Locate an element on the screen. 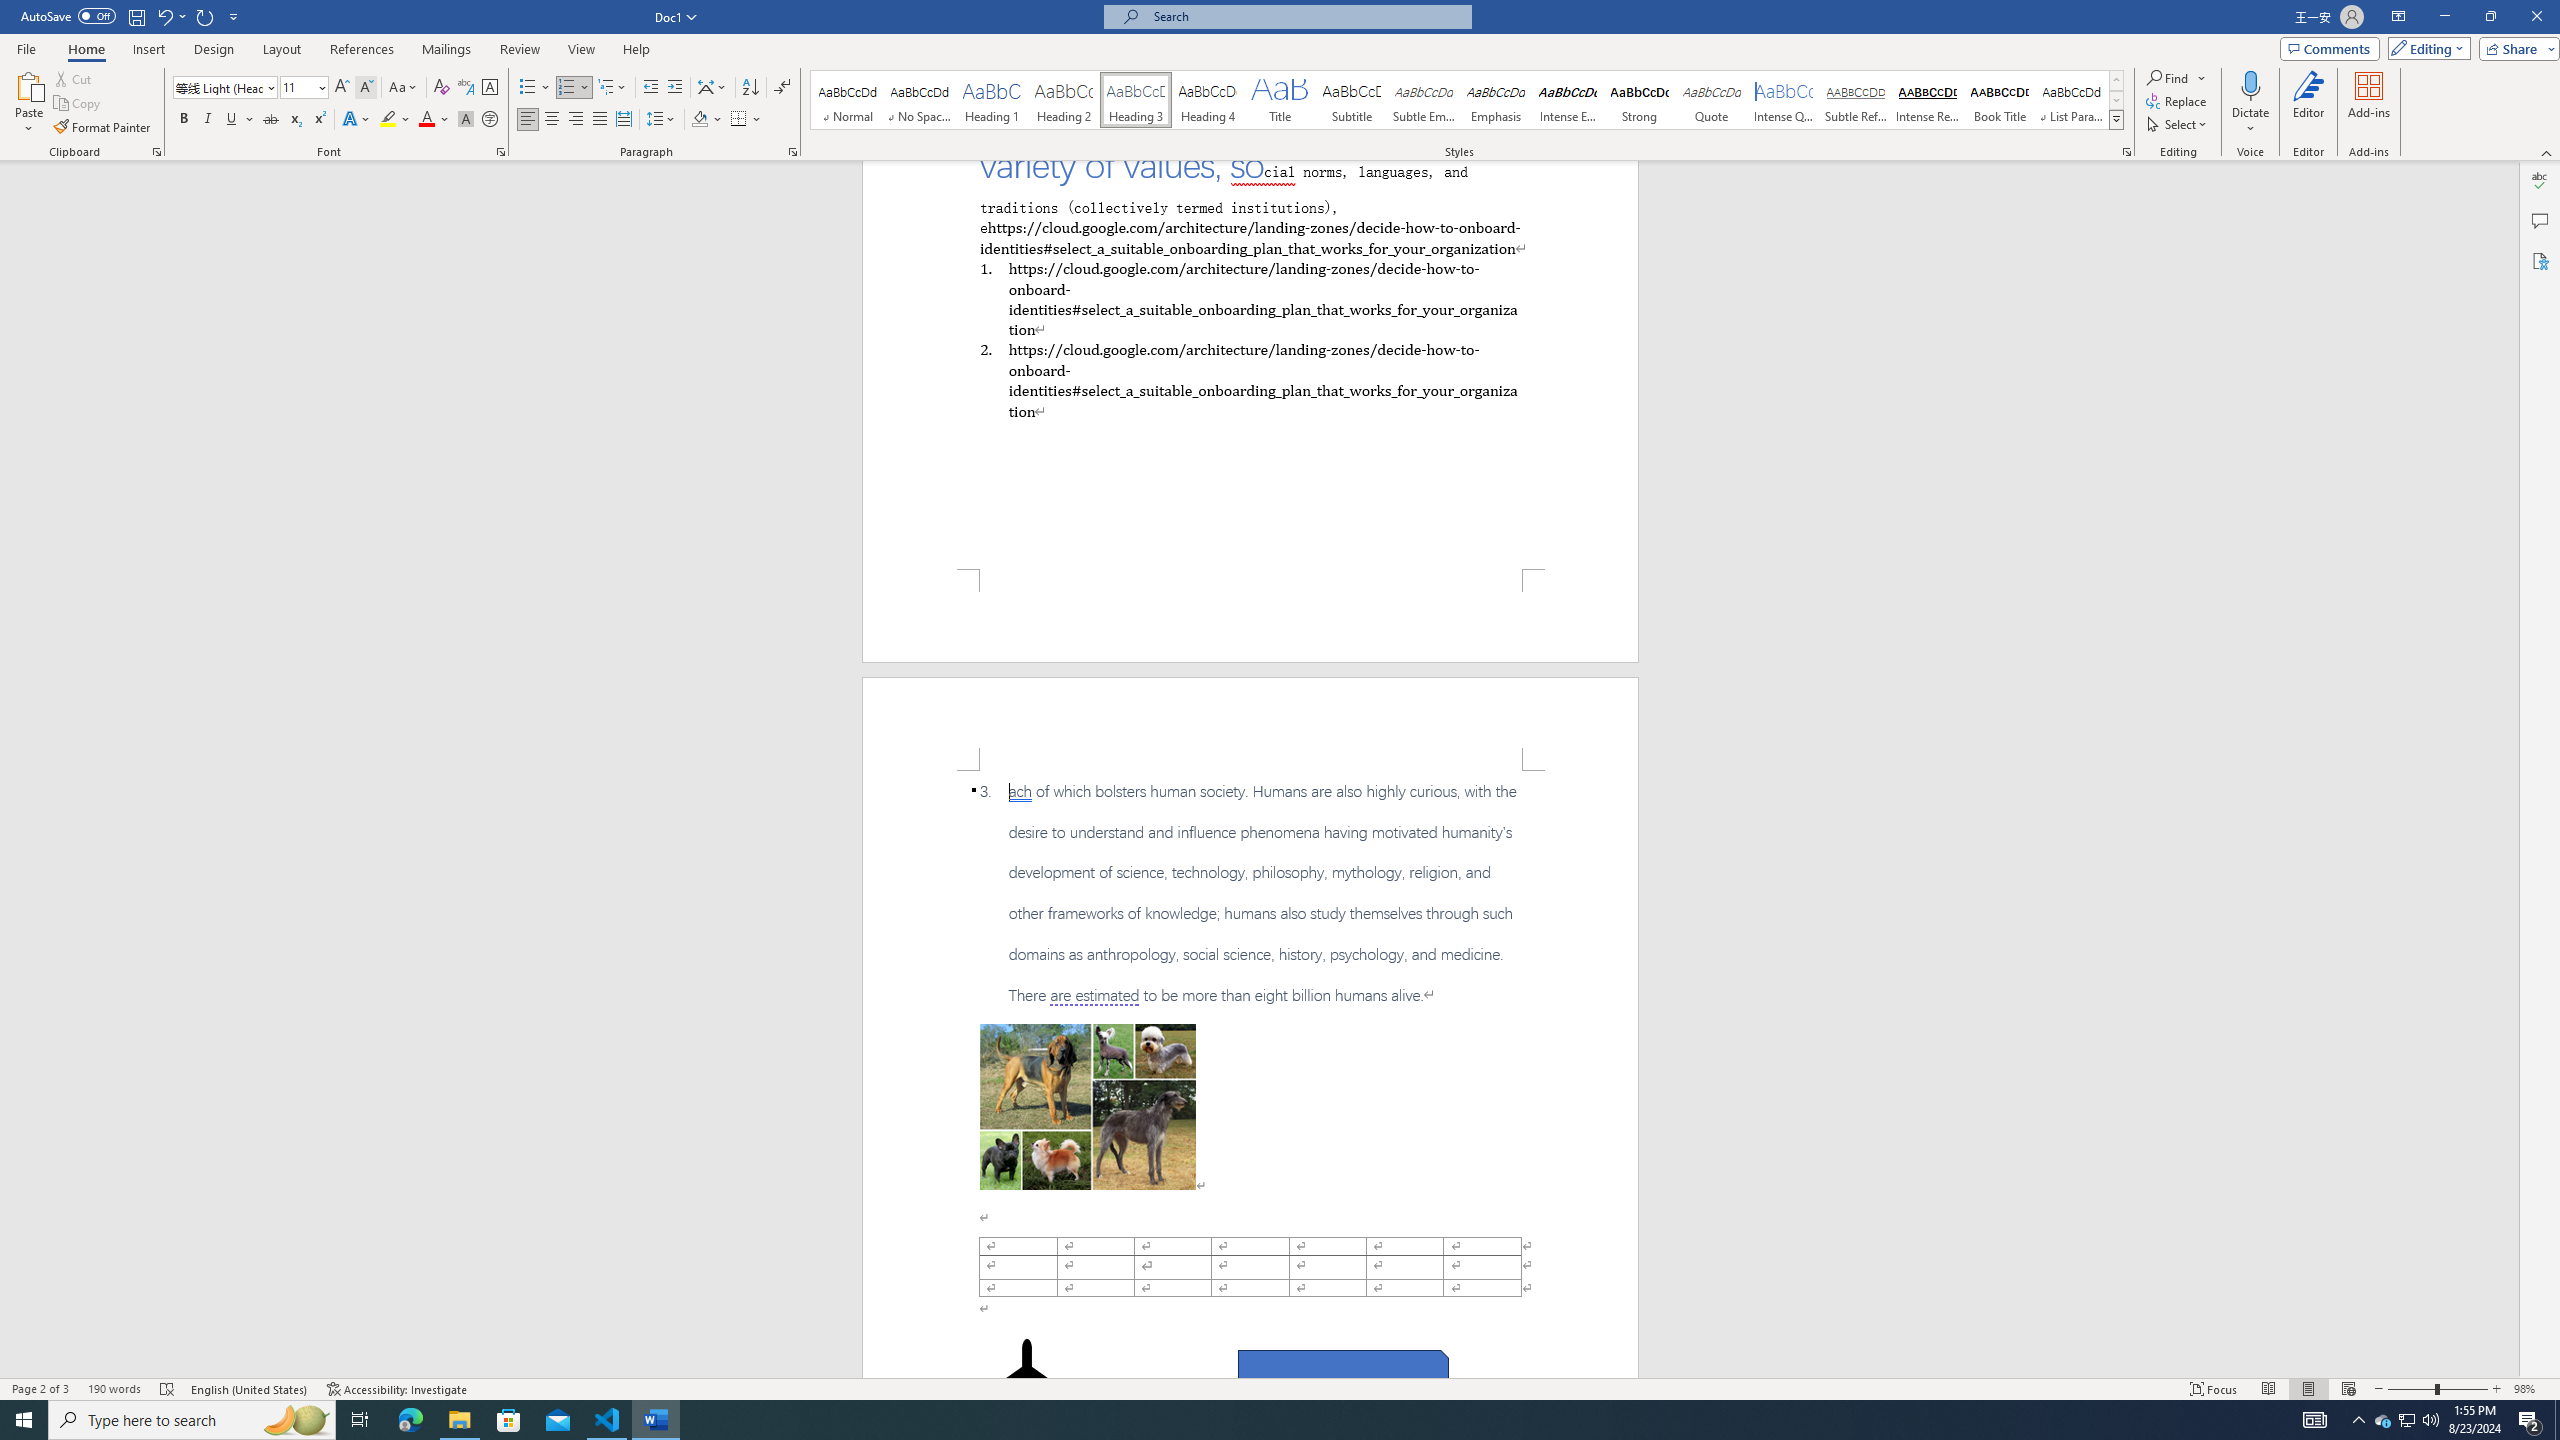  Format Painter is located at coordinates (104, 128).